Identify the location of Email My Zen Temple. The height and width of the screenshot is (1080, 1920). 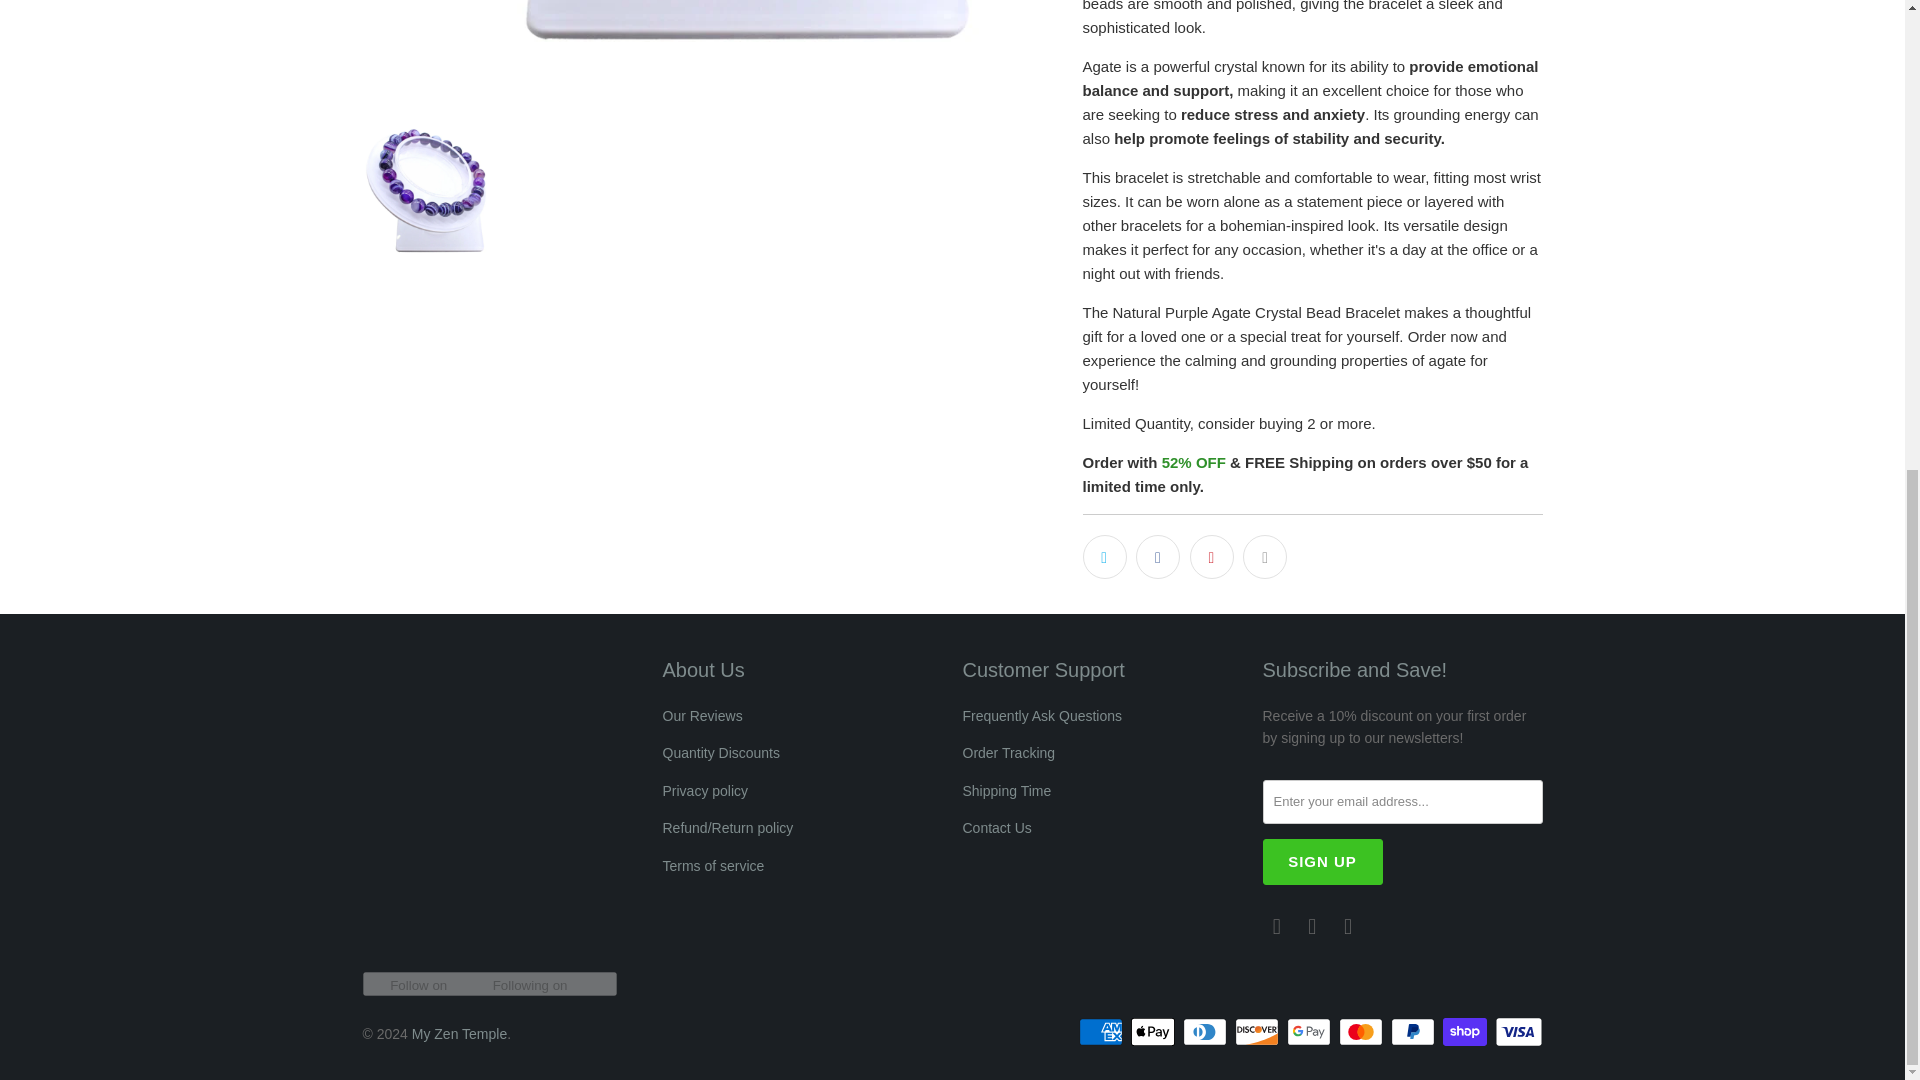
(1276, 926).